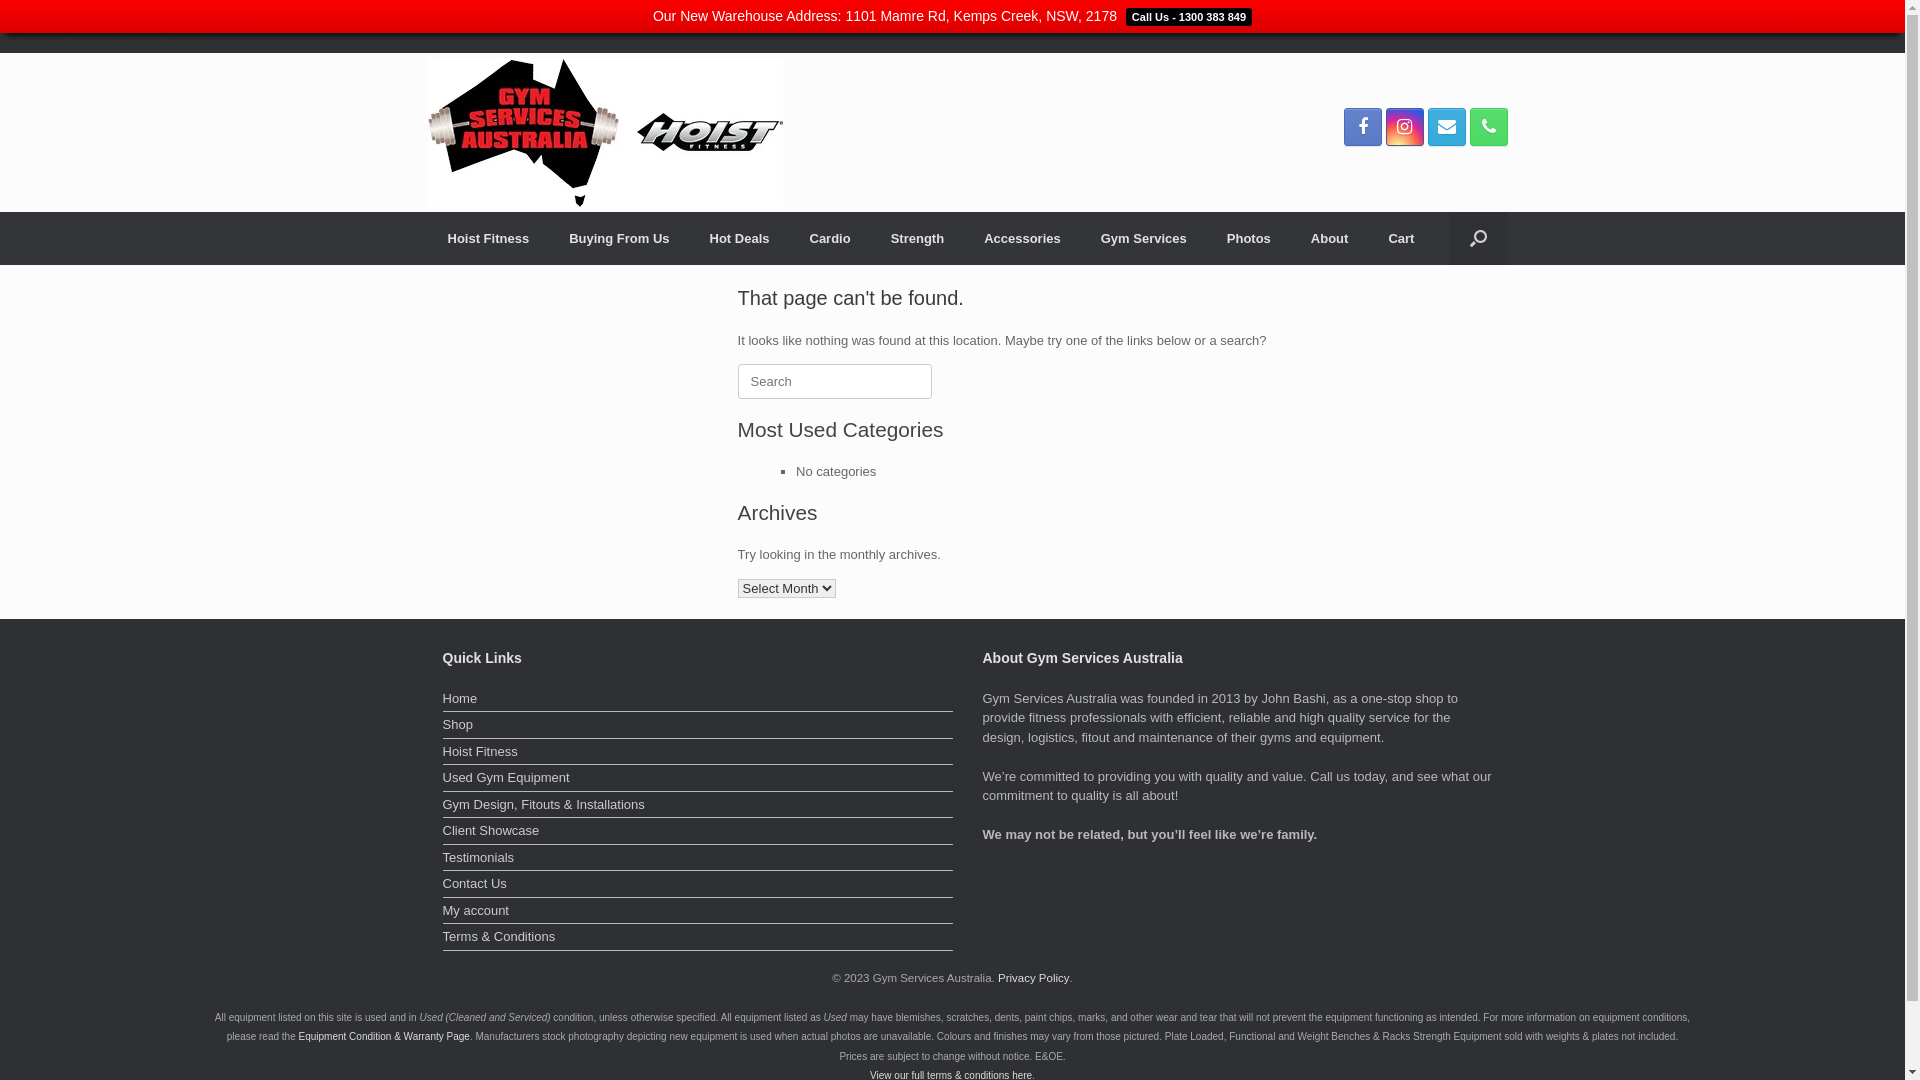 The width and height of the screenshot is (1920, 1080). I want to click on Gym Design, Fitouts & Installations, so click(697, 807).